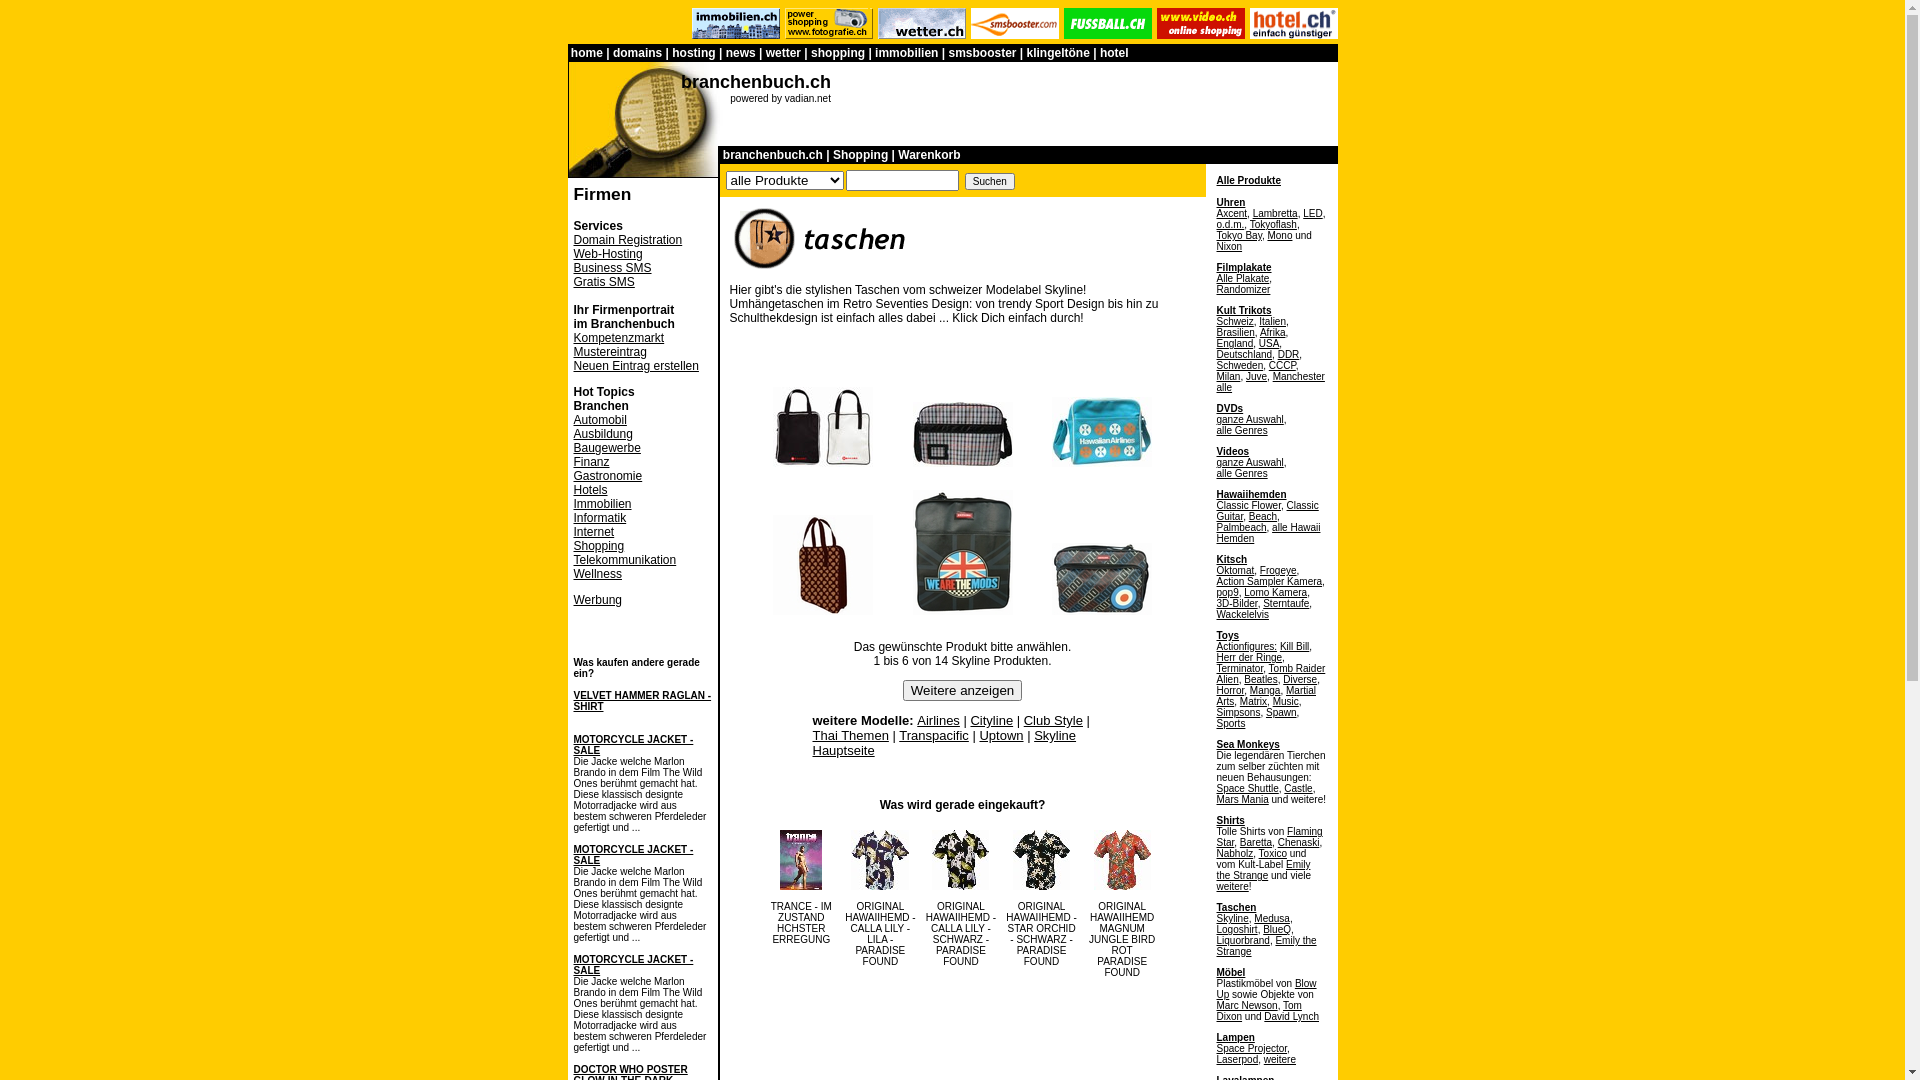 This screenshot has height=1080, width=1920. What do you see at coordinates (594, 532) in the screenshot?
I see `Internet` at bounding box center [594, 532].